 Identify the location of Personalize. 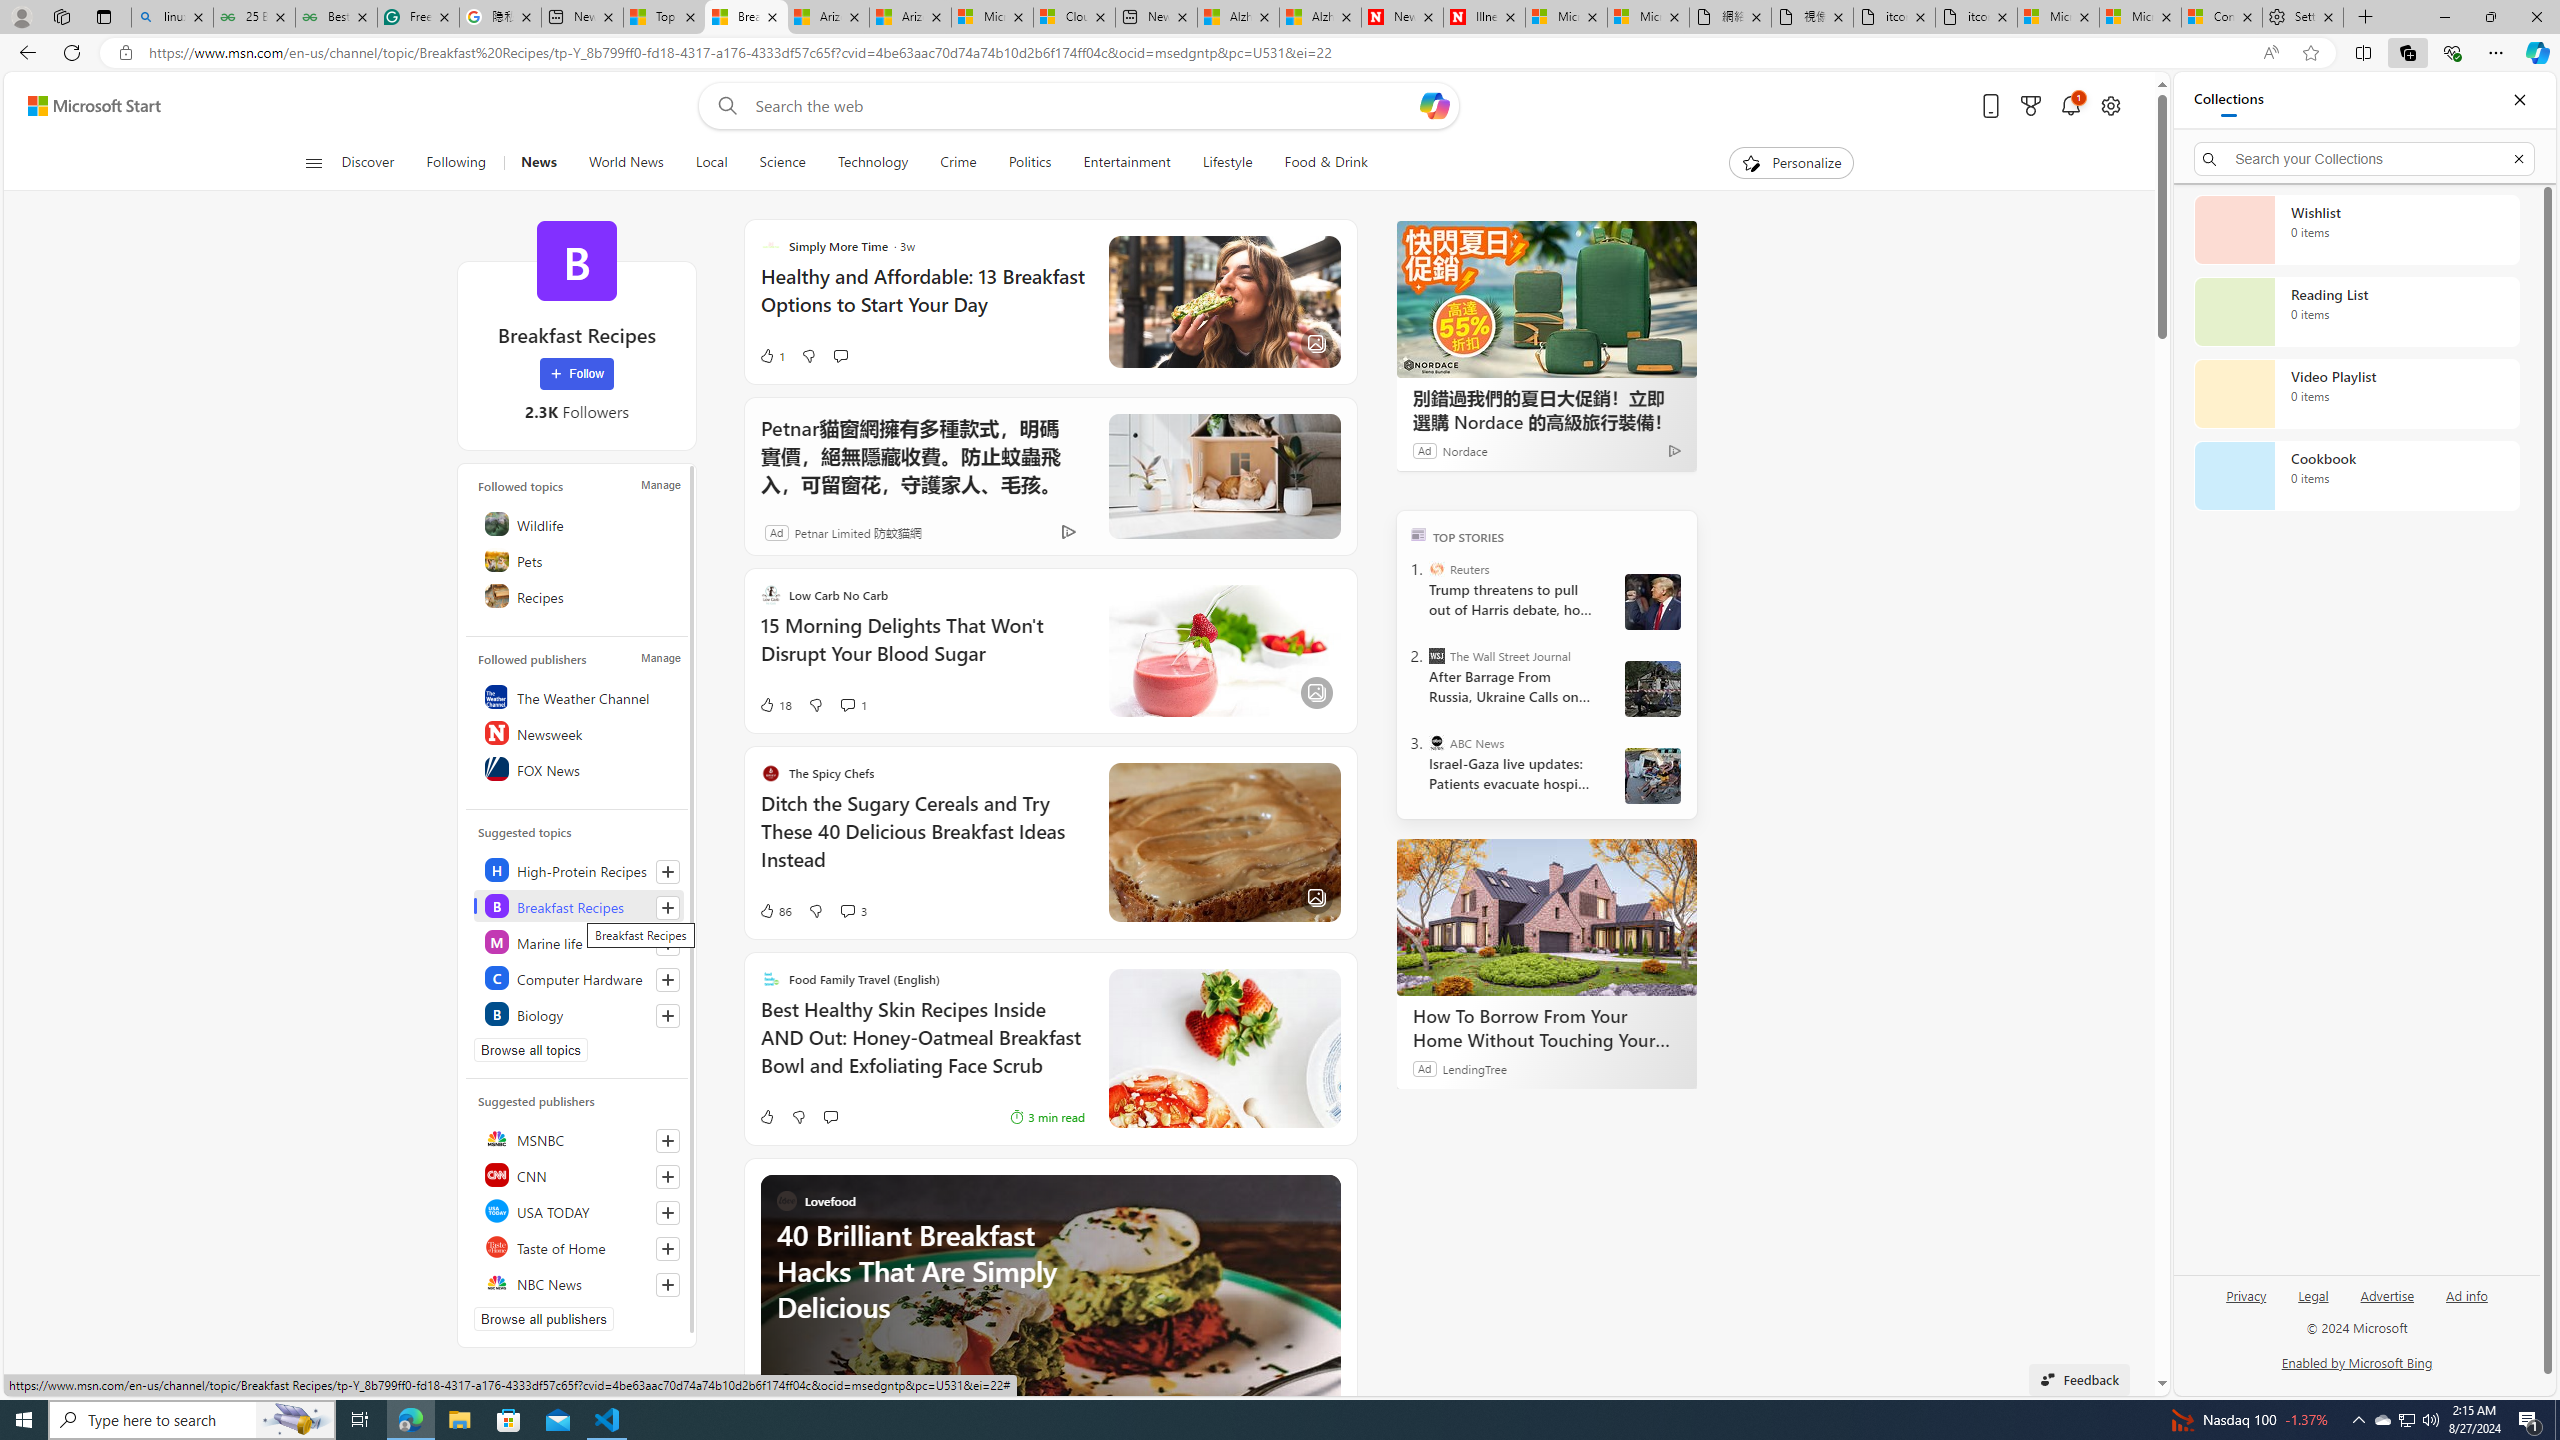
(1792, 163).